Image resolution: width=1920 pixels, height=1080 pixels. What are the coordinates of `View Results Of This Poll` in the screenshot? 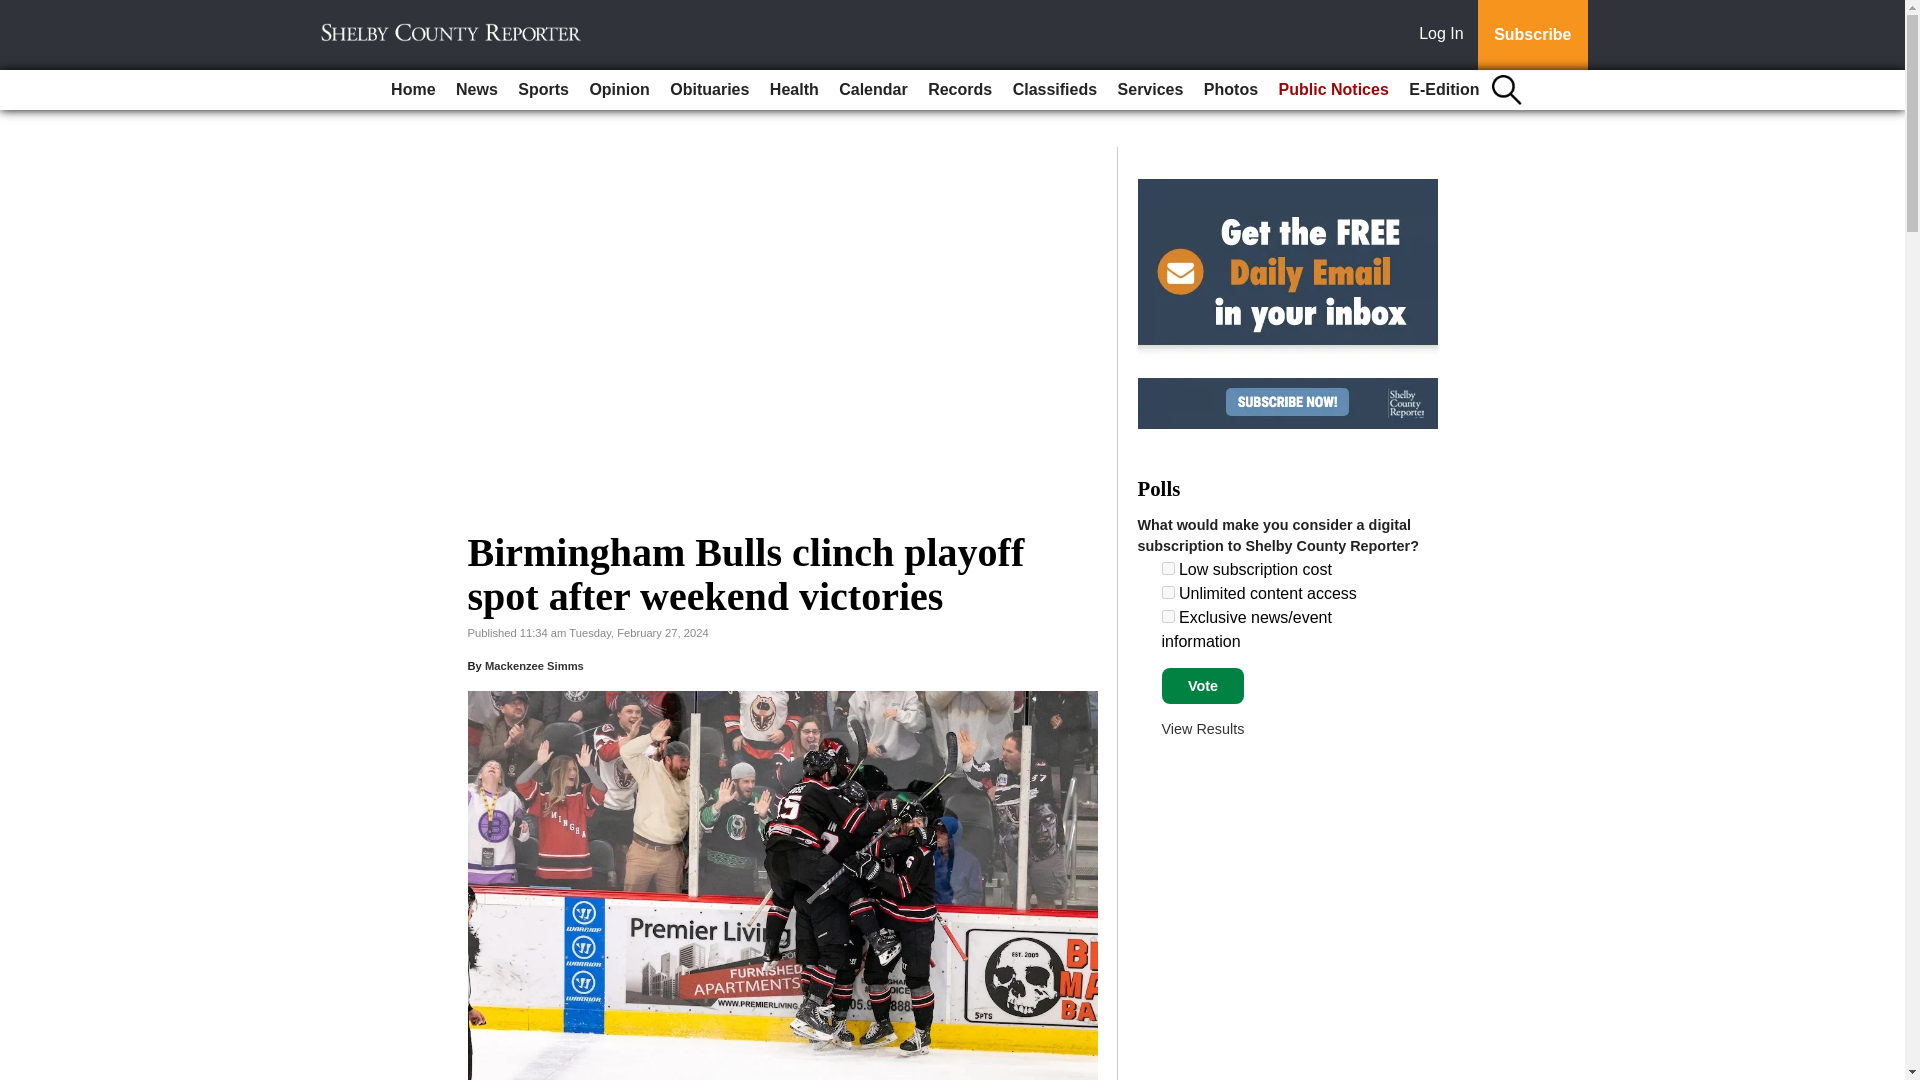 It's located at (1202, 728).